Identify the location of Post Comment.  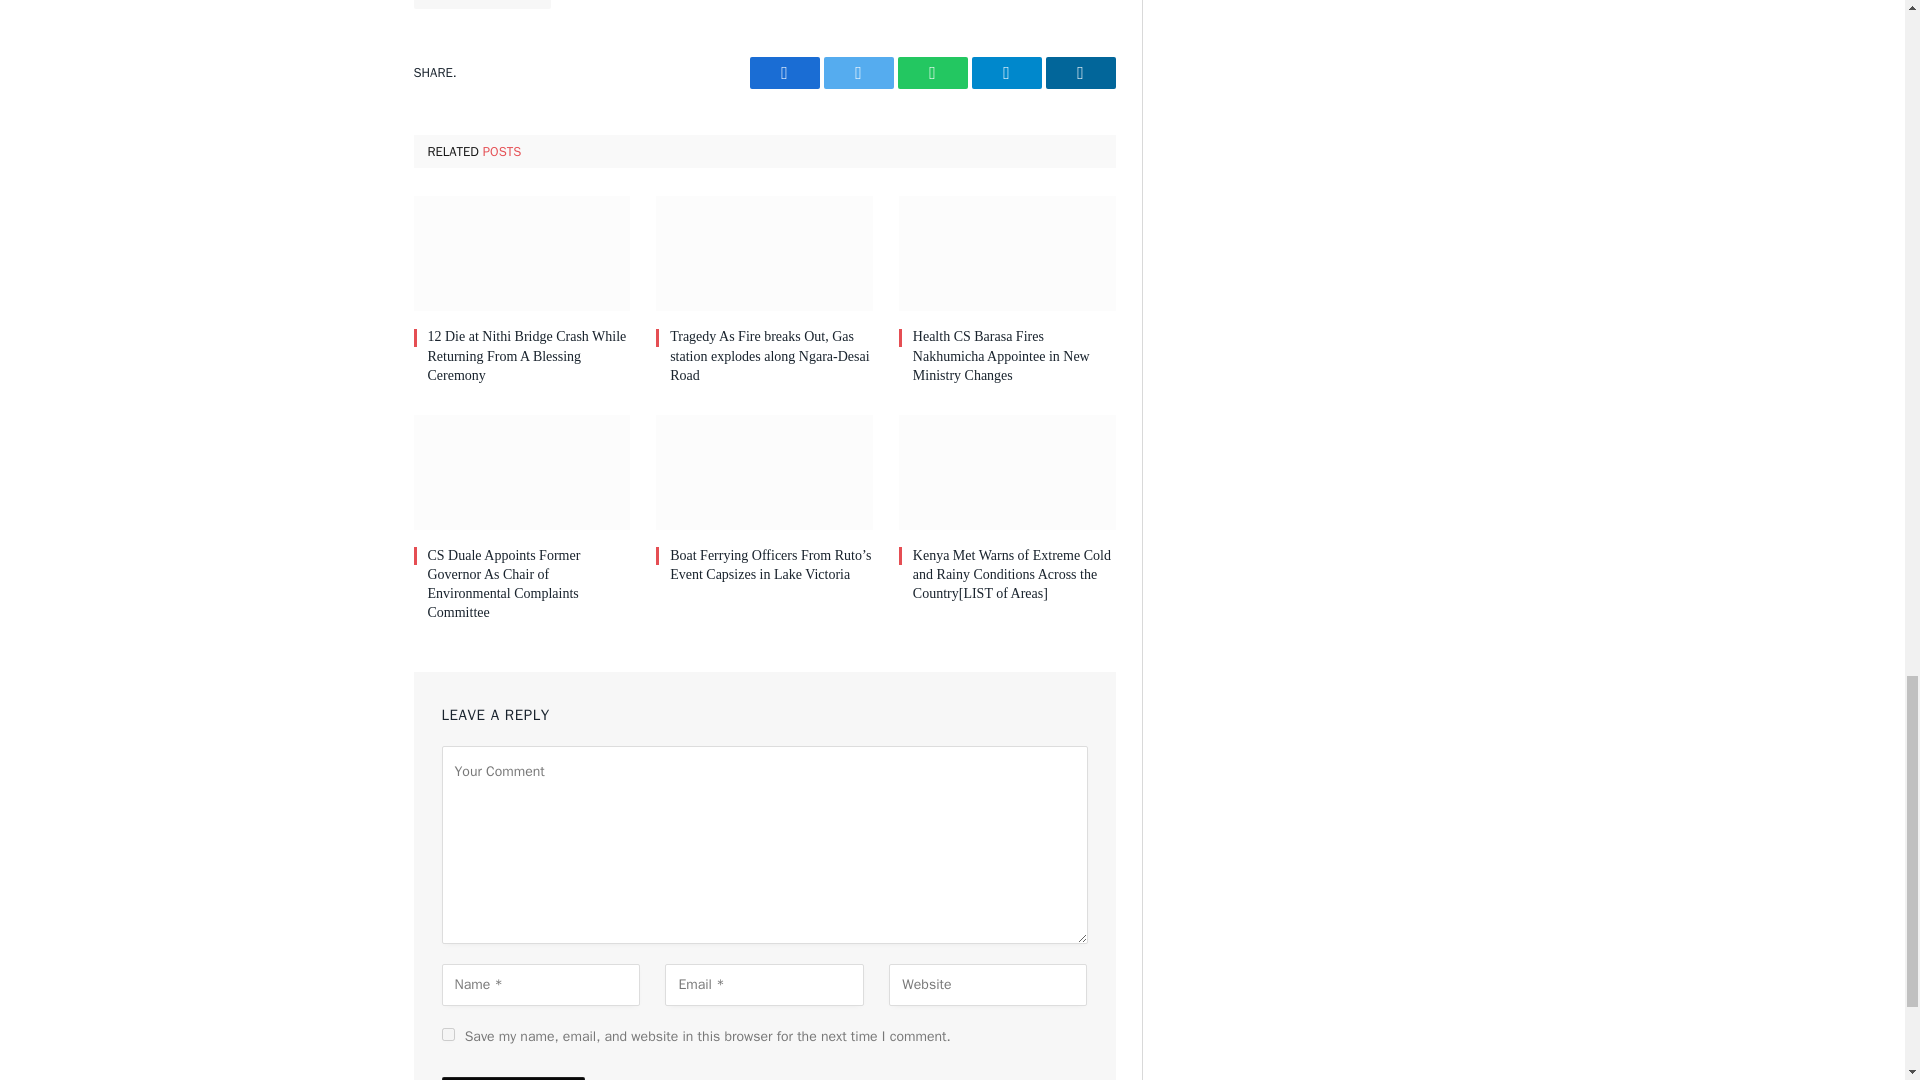
(513, 1078).